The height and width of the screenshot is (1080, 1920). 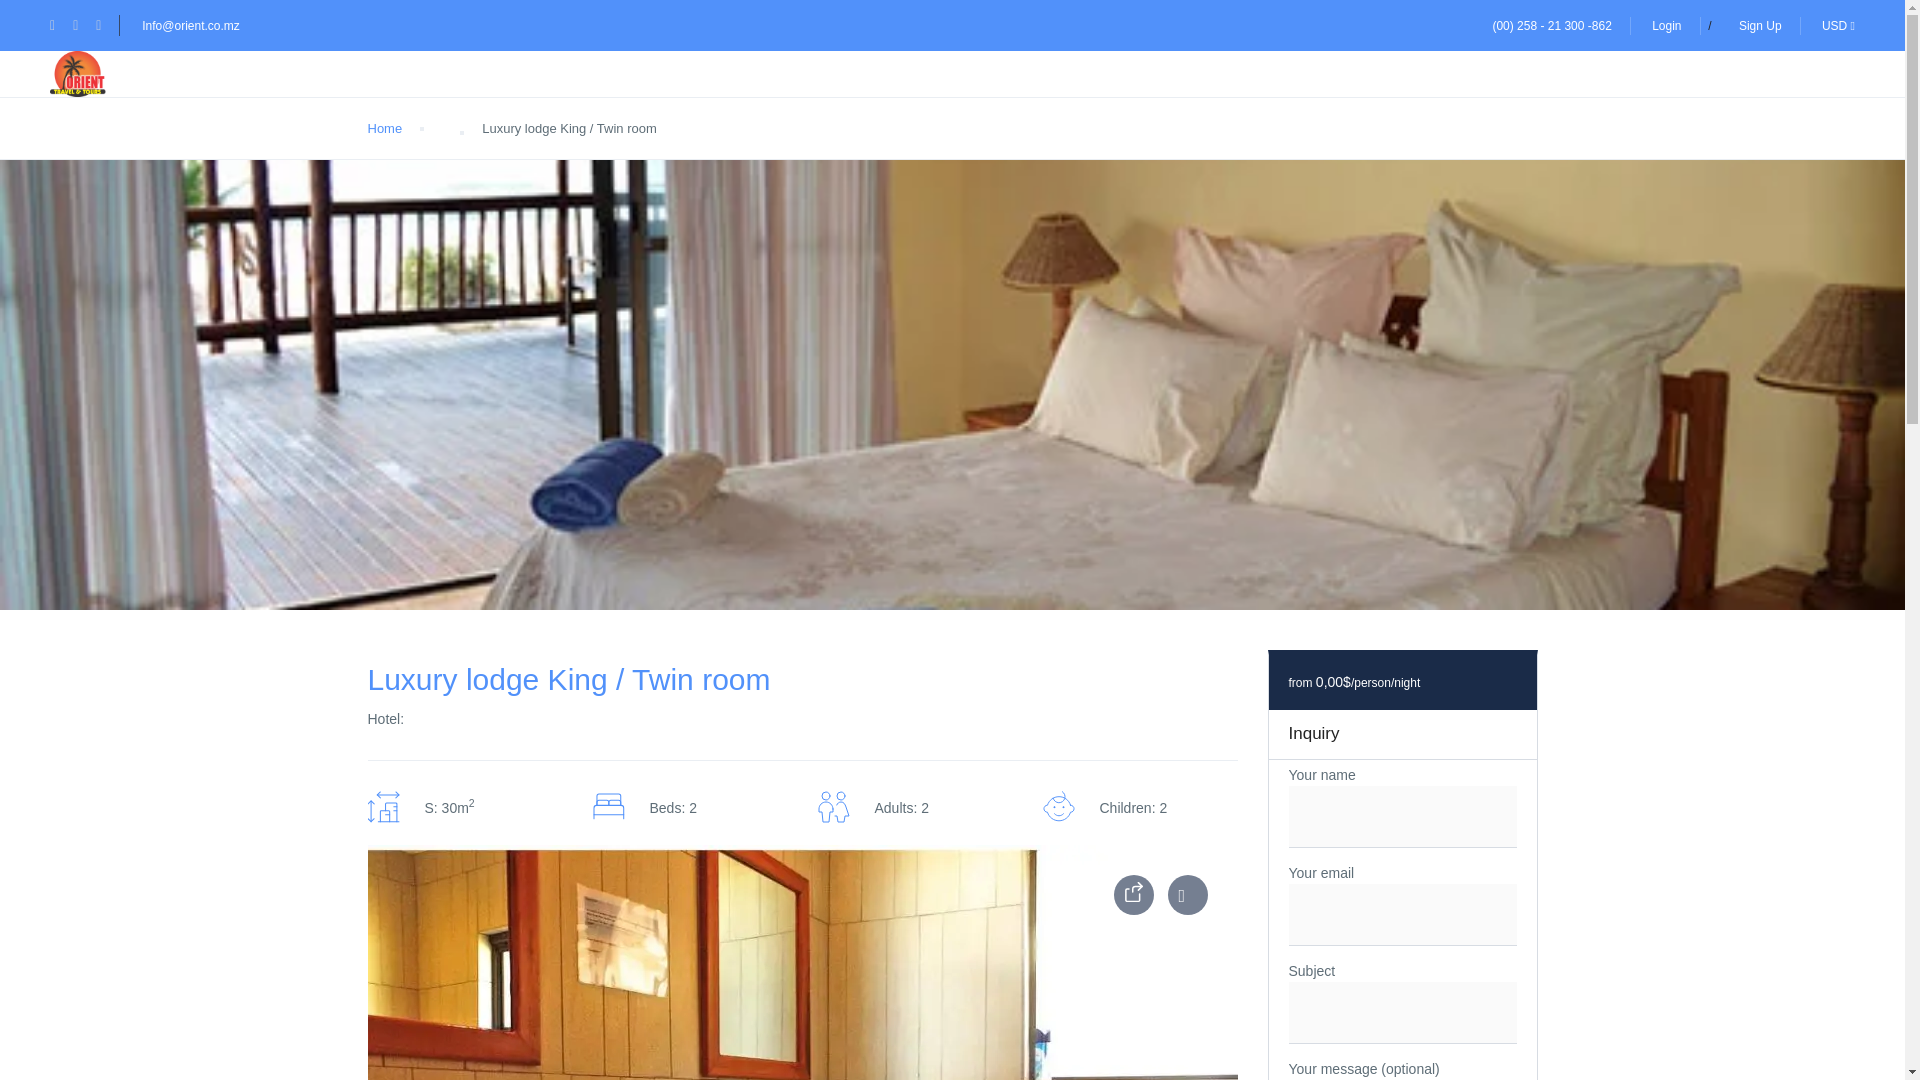 What do you see at coordinates (1666, 25) in the screenshot?
I see `Login` at bounding box center [1666, 25].